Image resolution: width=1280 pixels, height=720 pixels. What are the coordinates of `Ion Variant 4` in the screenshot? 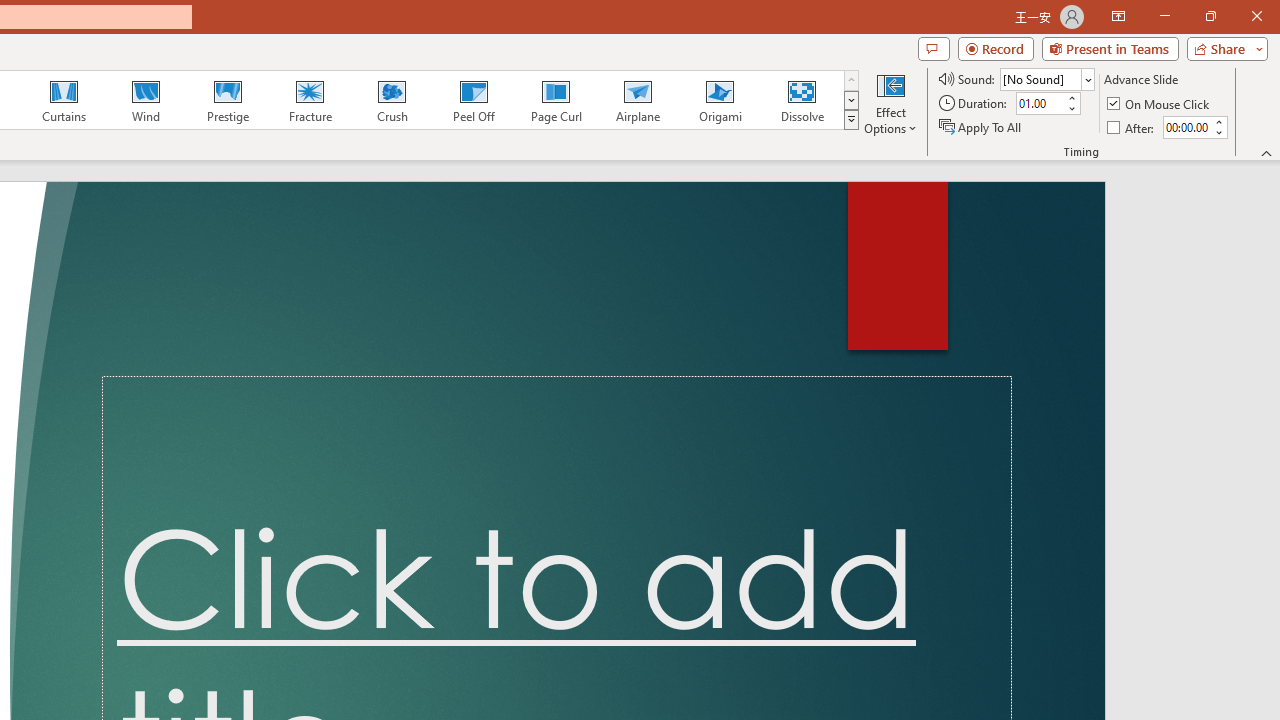 It's located at (954, 100).